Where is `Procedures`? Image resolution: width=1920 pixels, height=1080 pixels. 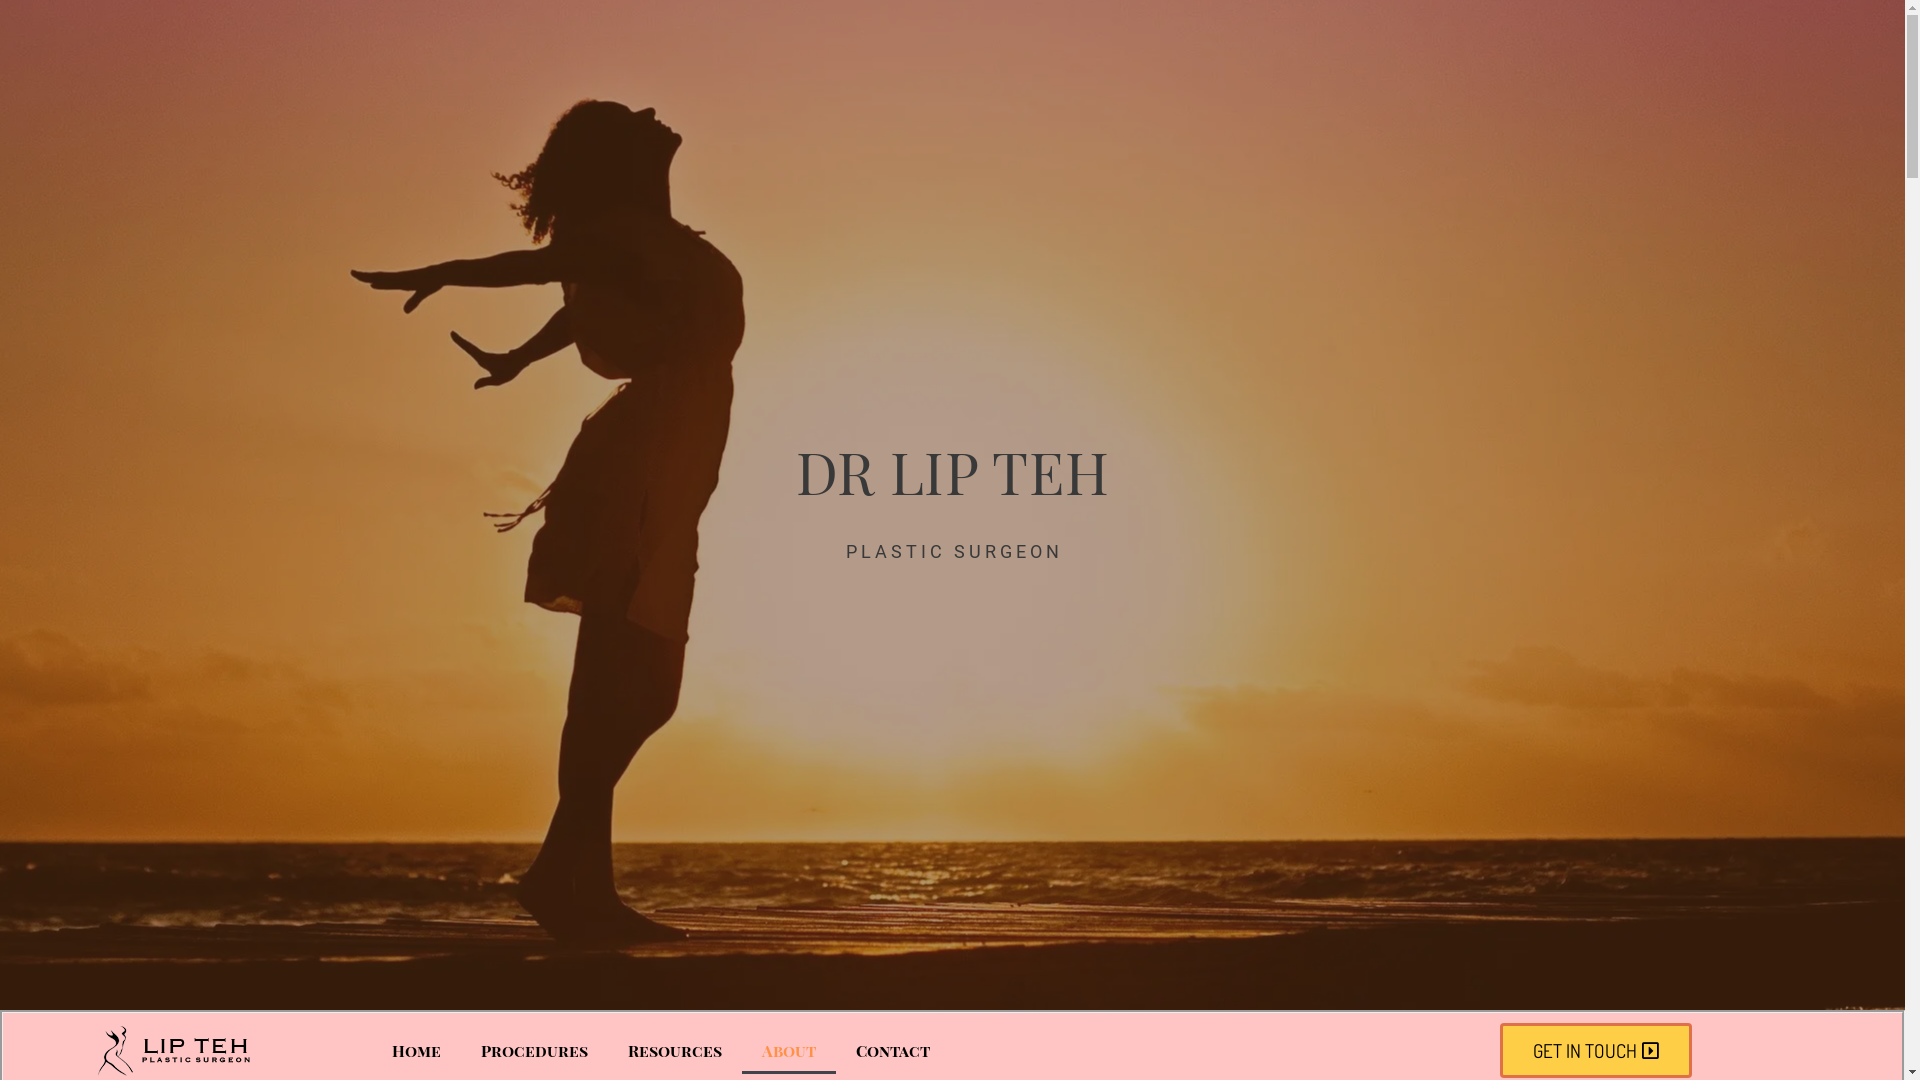 Procedures is located at coordinates (534, 1051).